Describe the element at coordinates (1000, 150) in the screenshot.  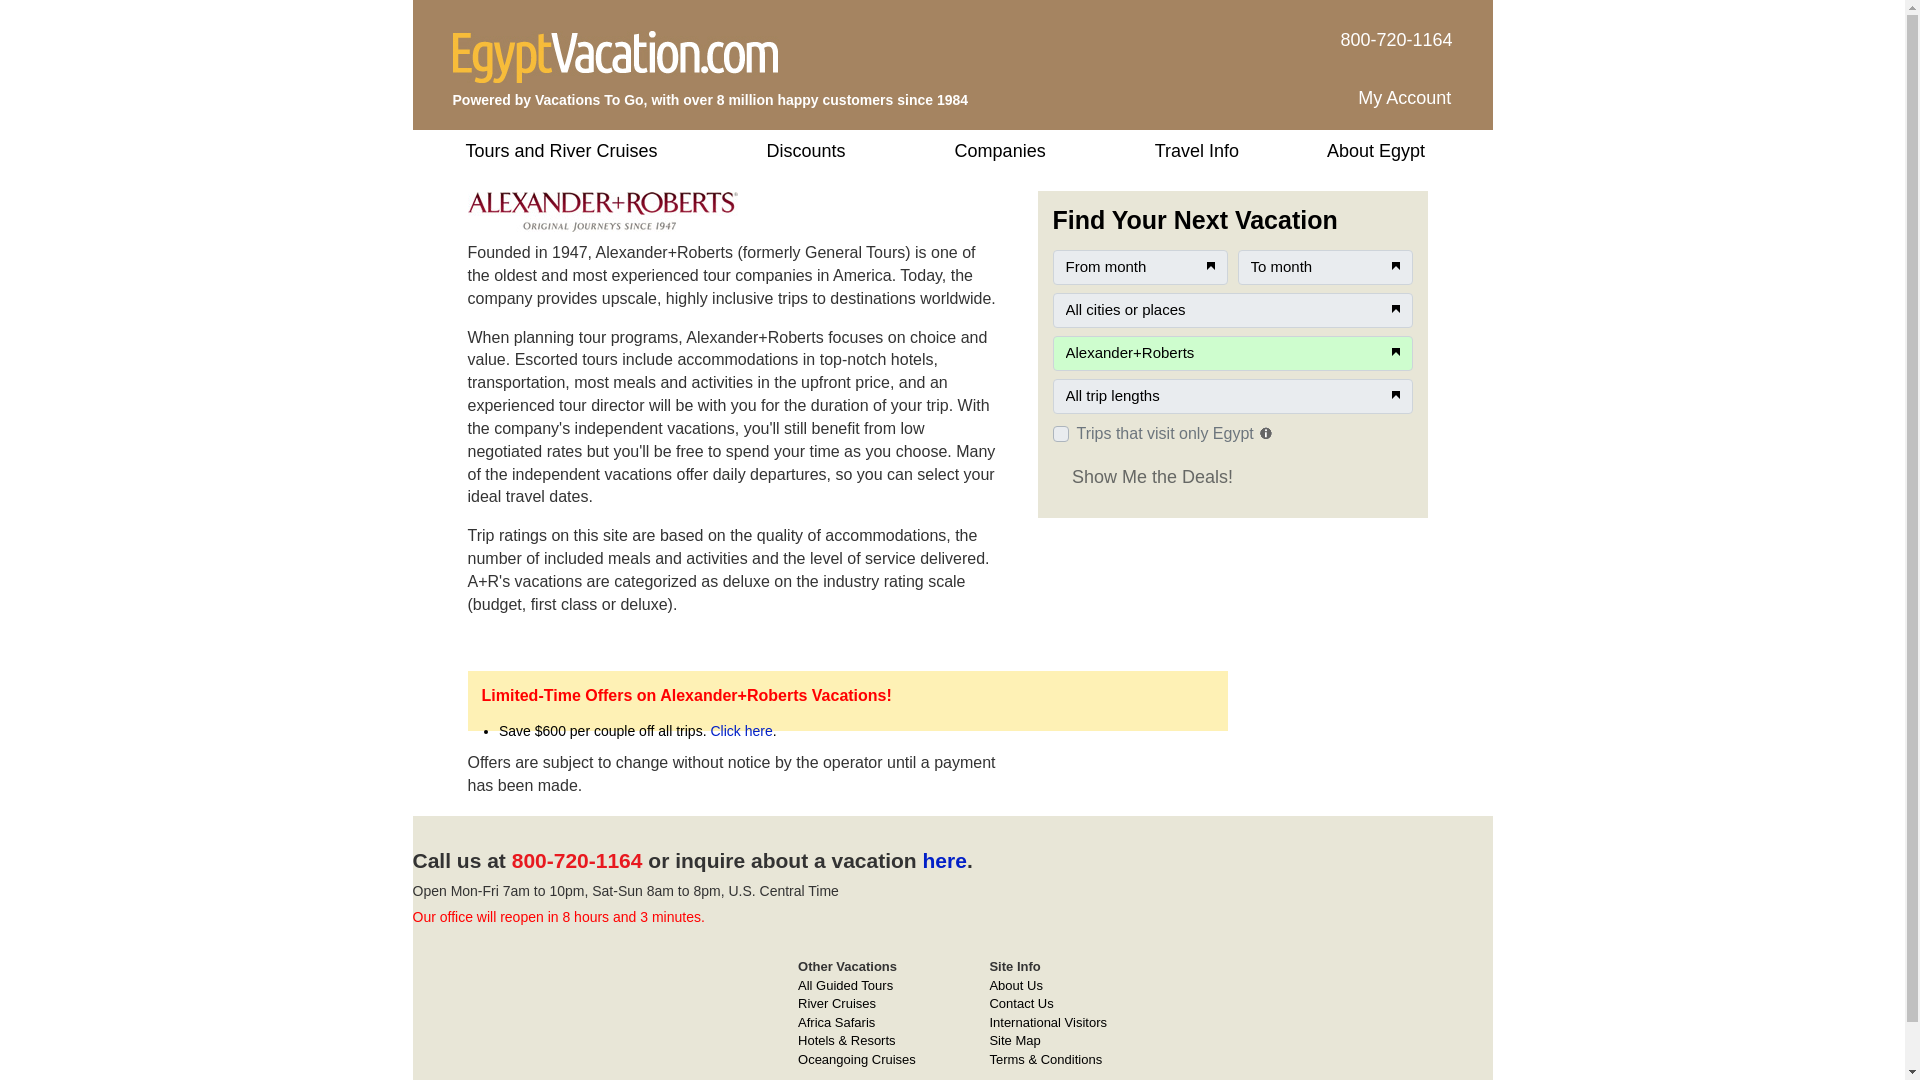
I see `Companies` at that location.